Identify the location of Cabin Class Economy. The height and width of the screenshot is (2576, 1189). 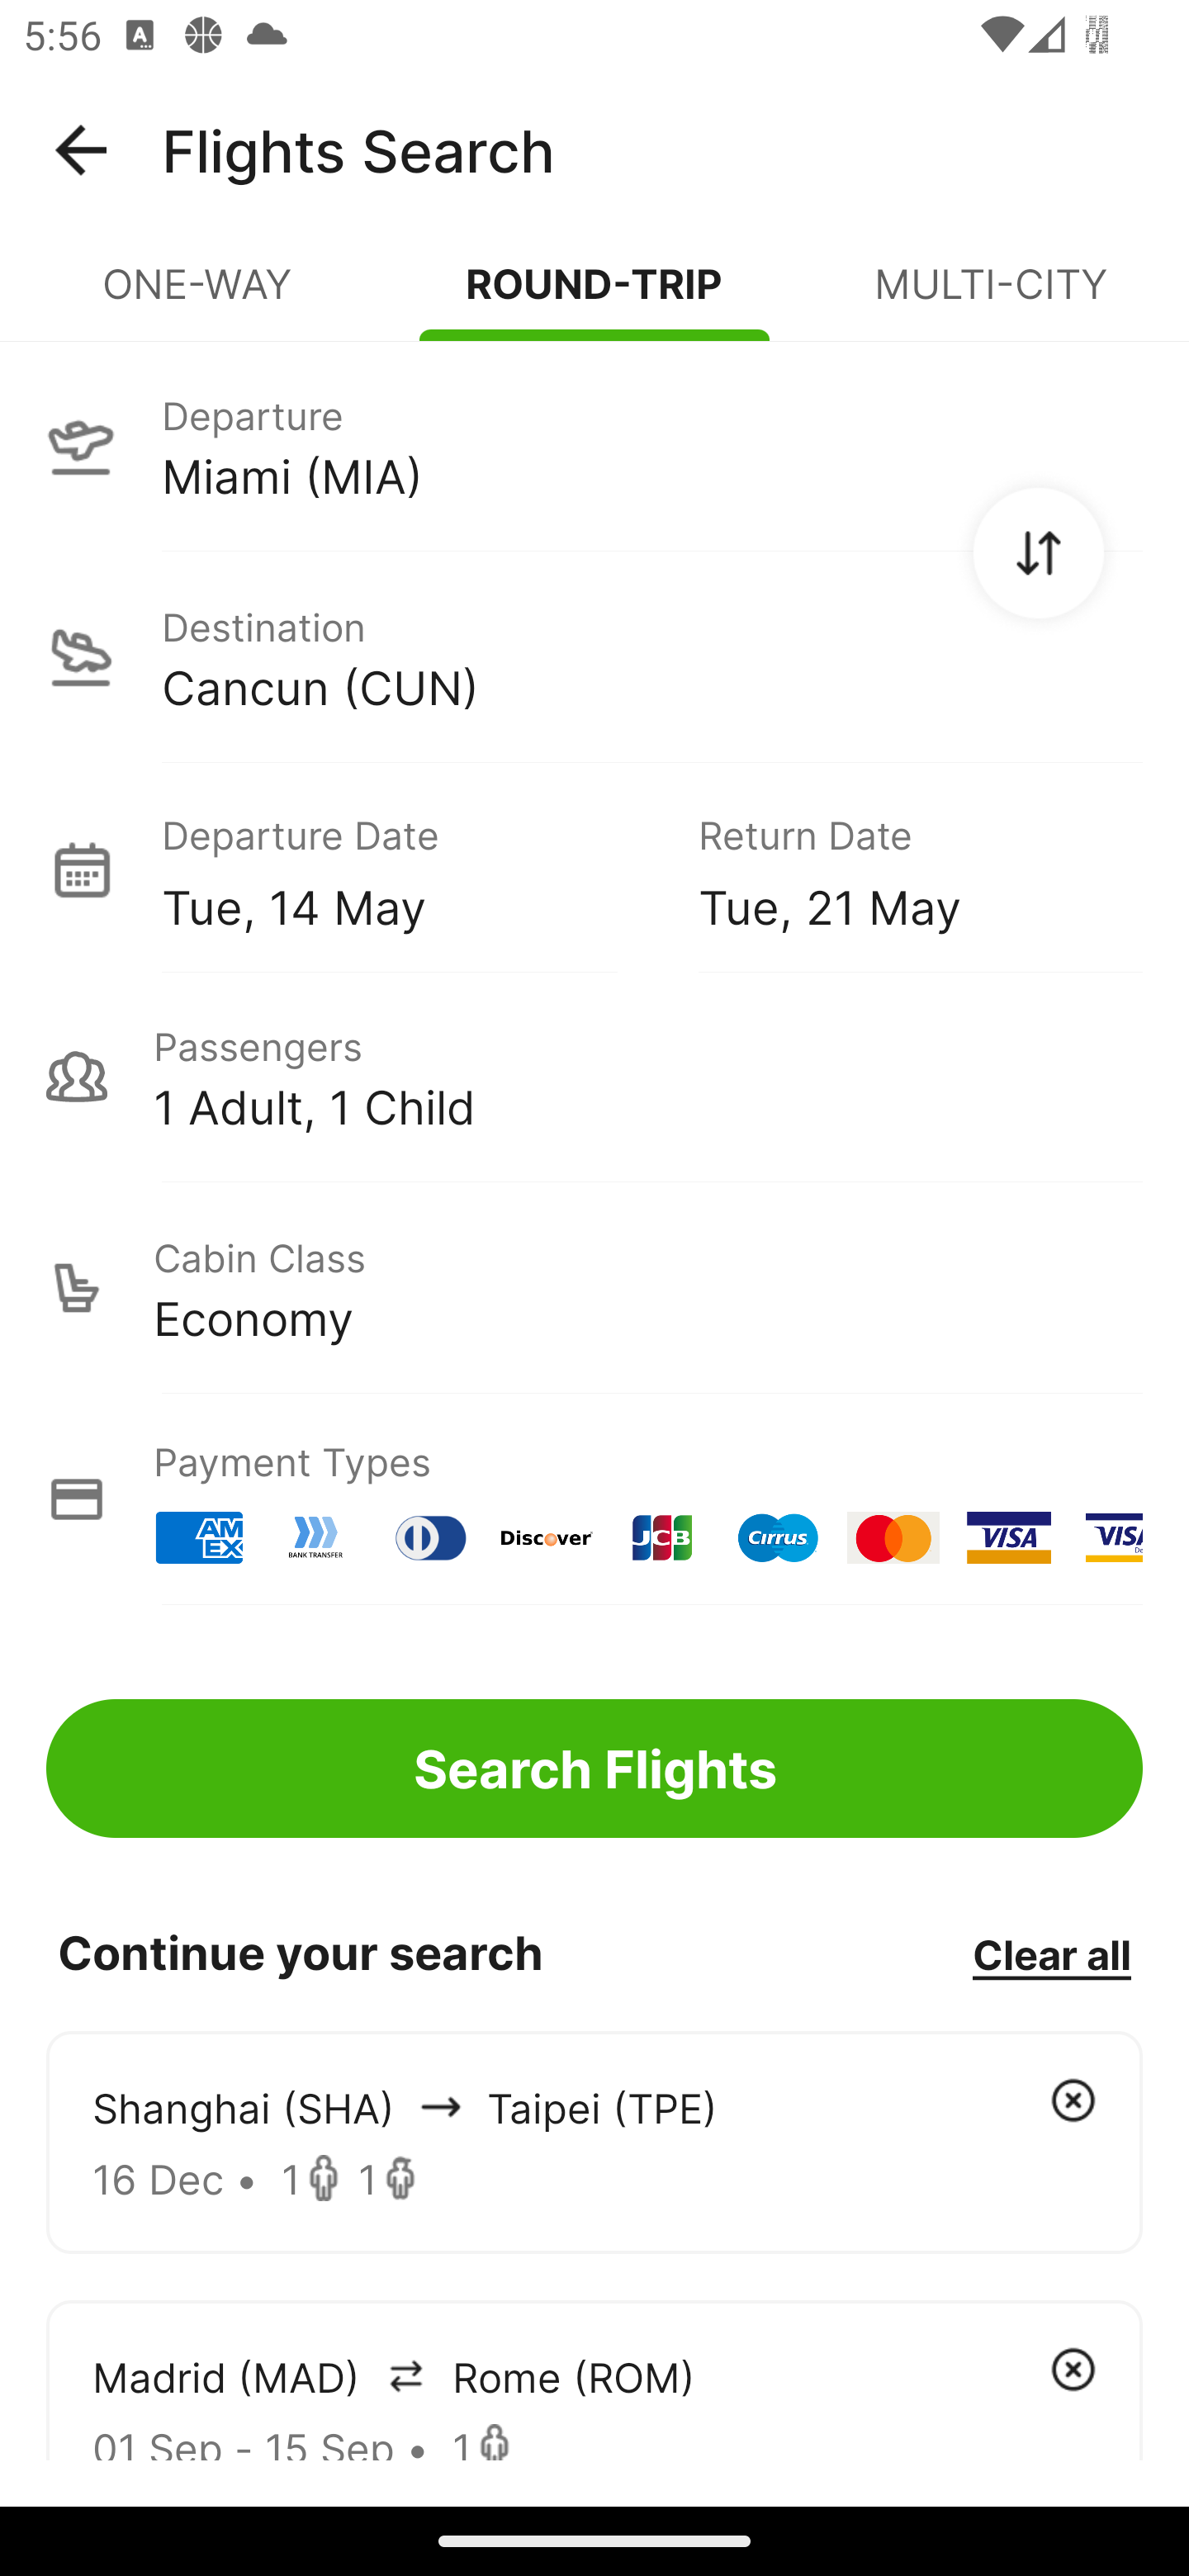
(594, 1288).